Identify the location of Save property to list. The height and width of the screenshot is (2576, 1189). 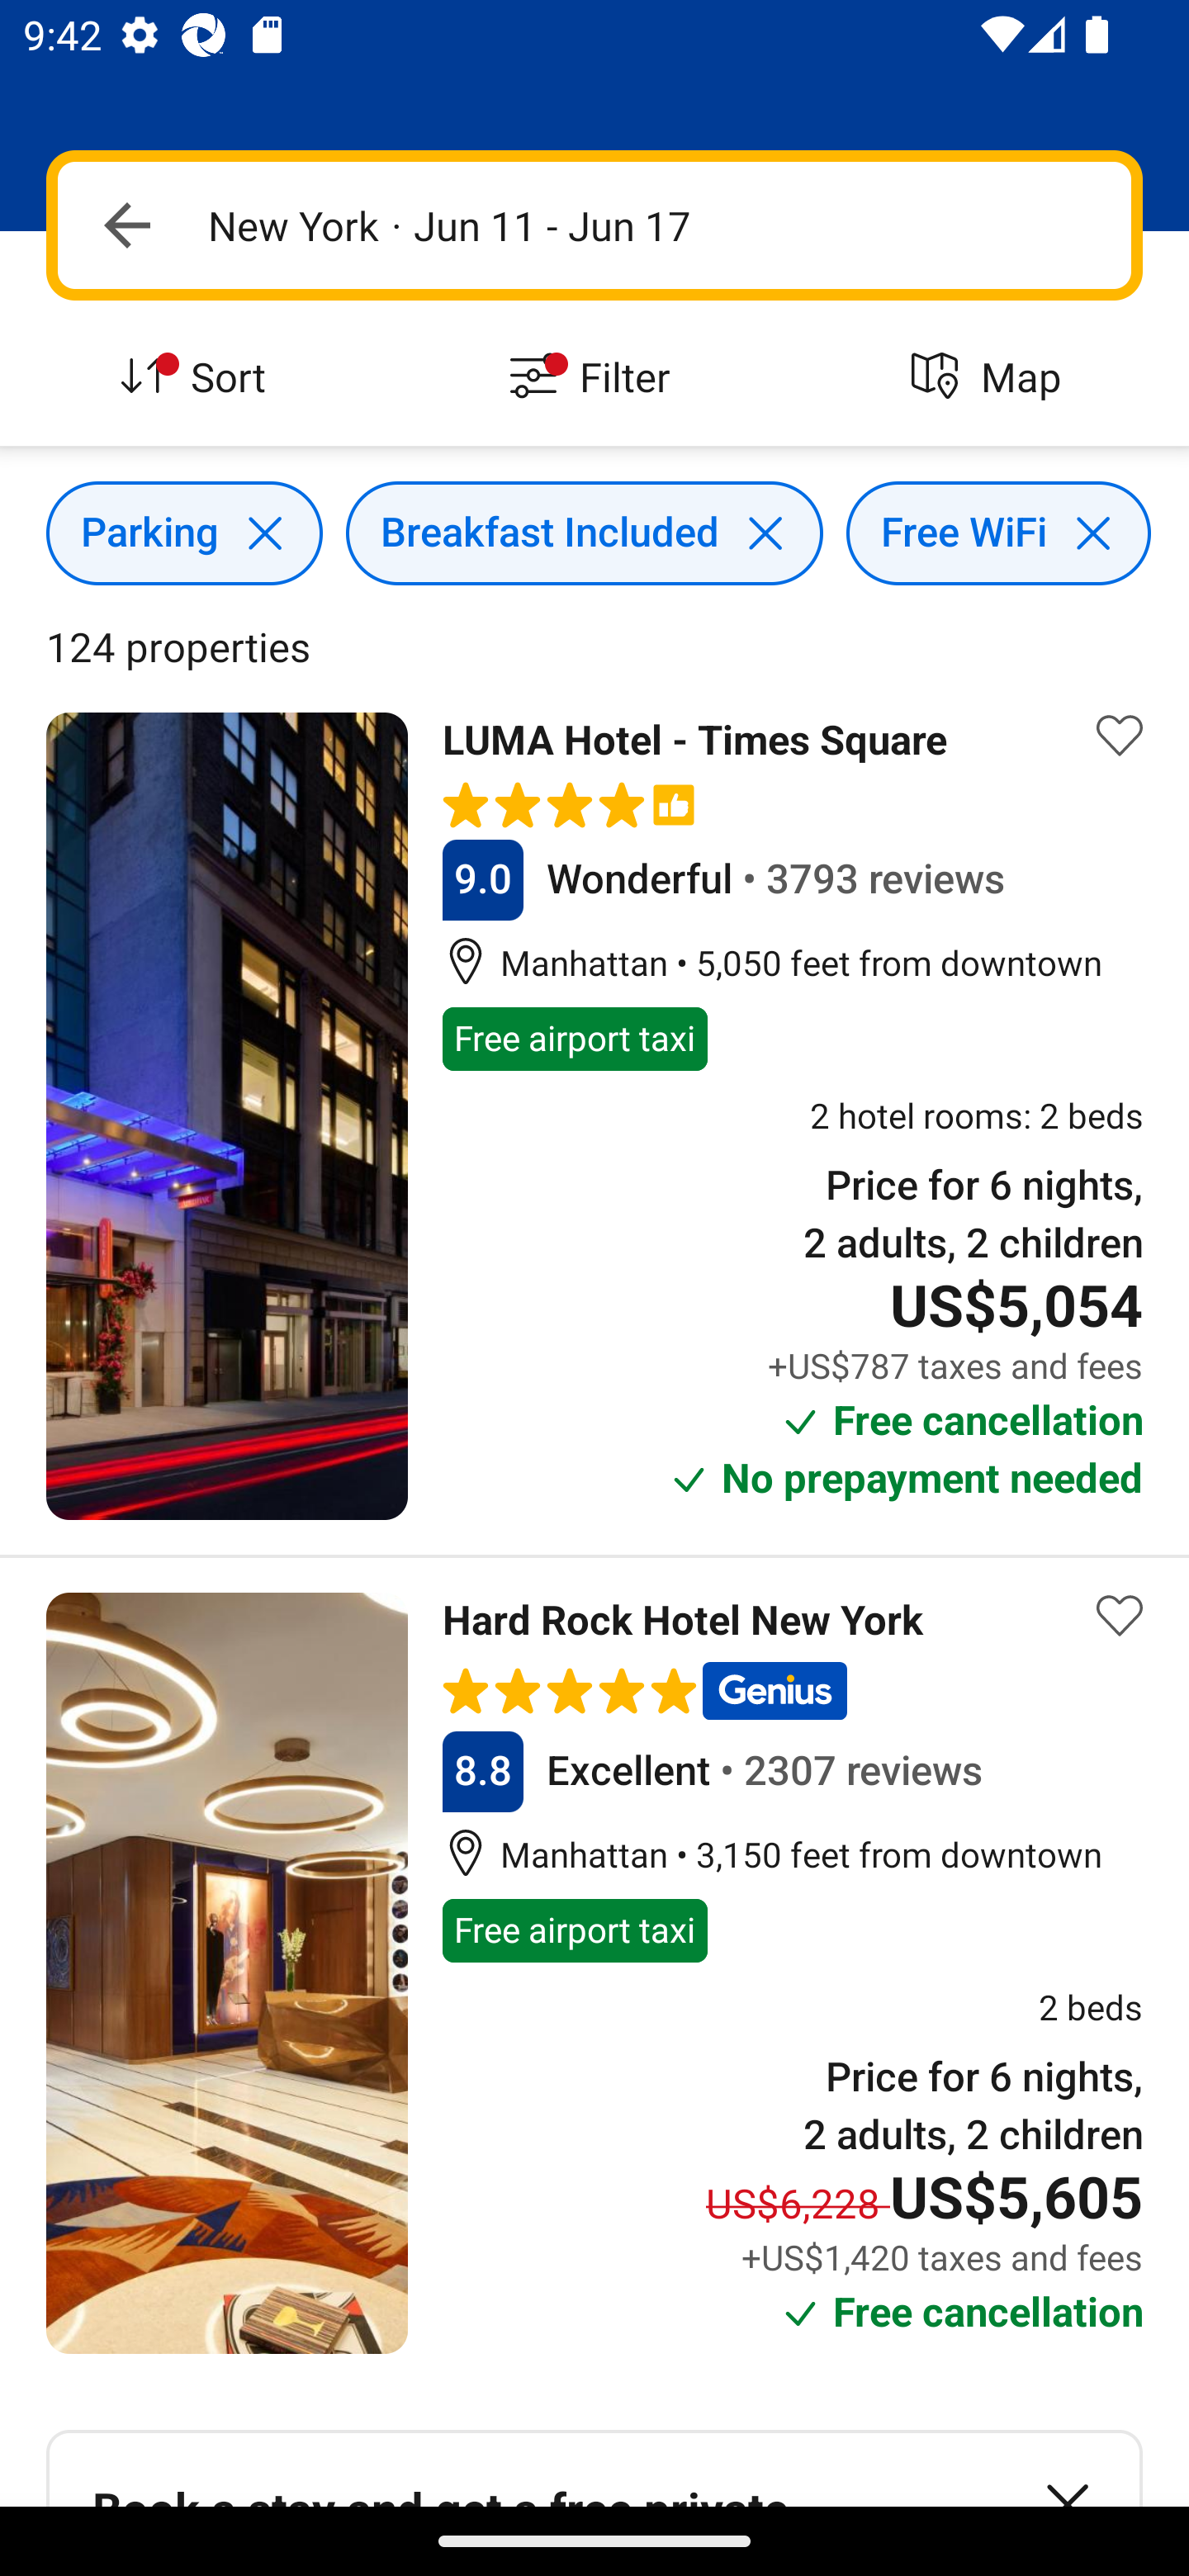
(1120, 1615).